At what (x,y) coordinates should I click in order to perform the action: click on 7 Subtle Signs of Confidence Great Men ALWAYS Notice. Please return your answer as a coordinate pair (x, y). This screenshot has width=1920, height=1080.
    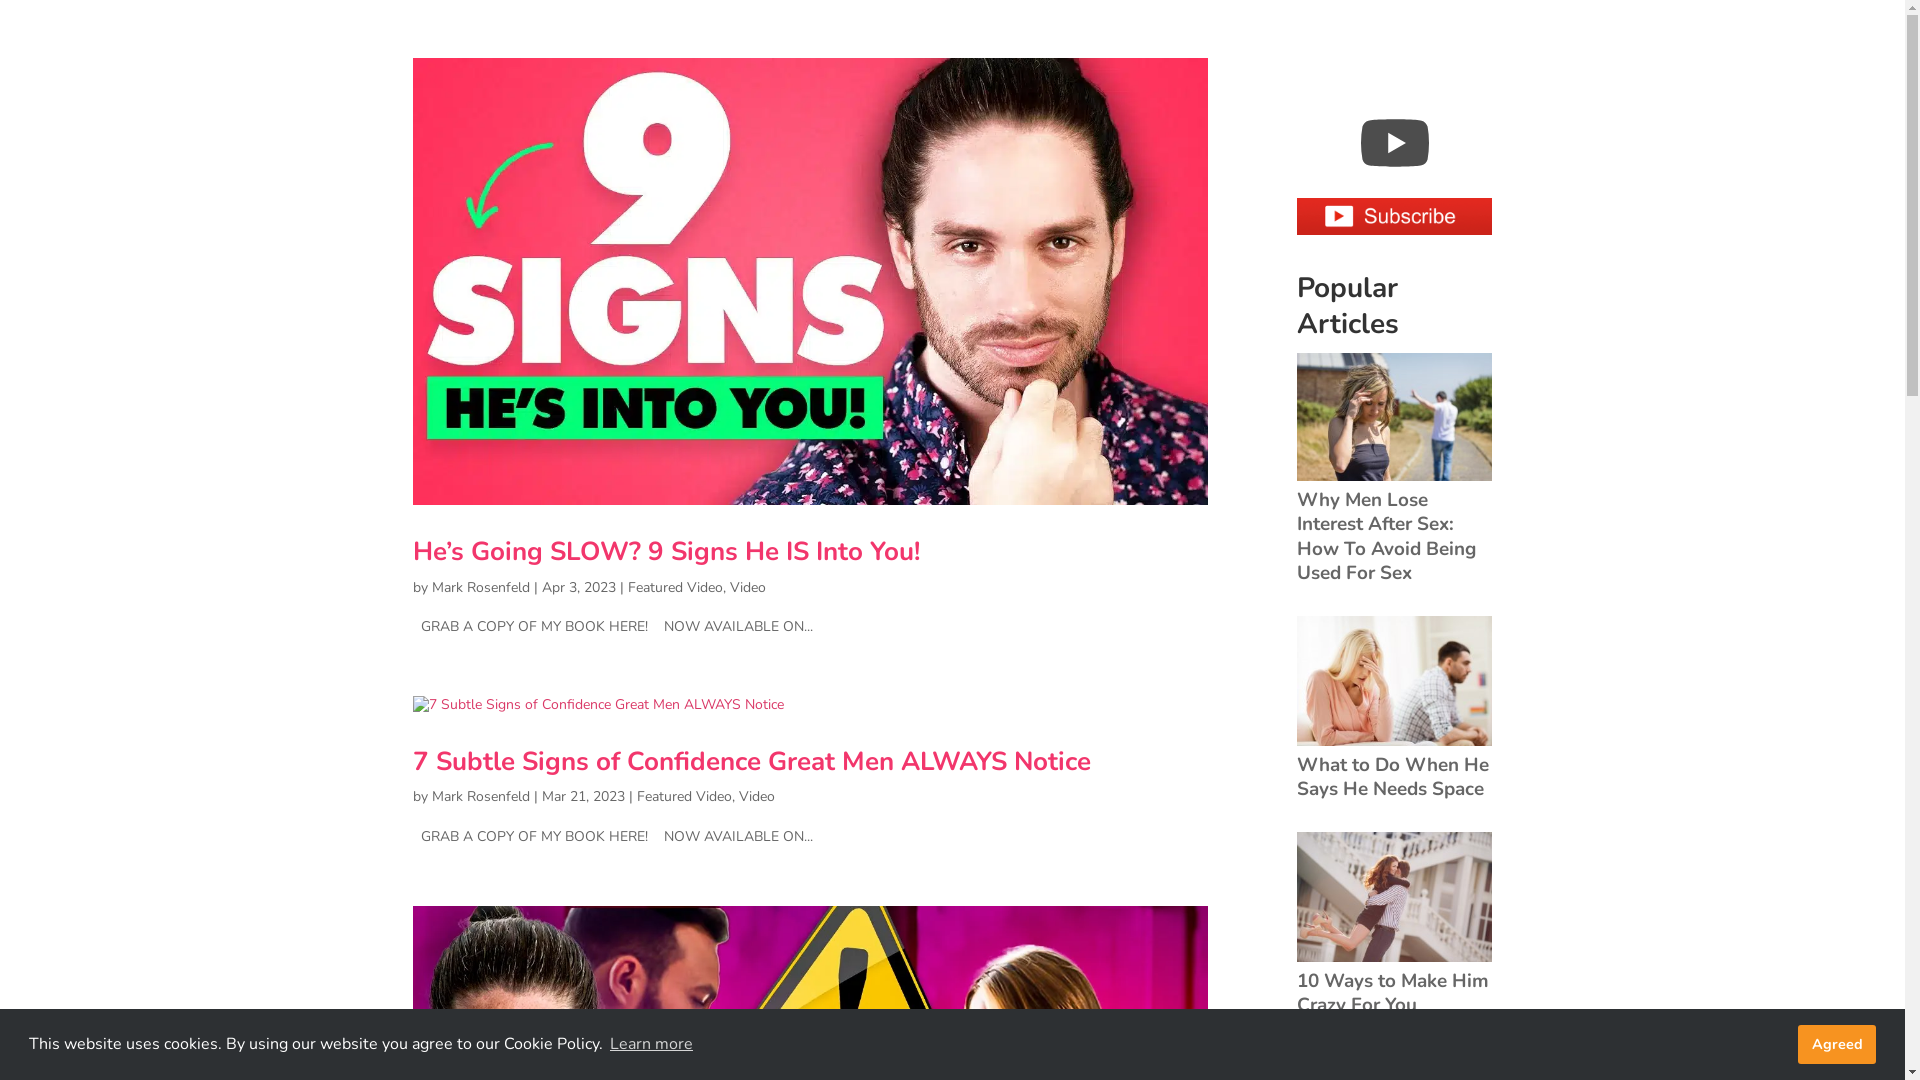
    Looking at the image, I should click on (751, 762).